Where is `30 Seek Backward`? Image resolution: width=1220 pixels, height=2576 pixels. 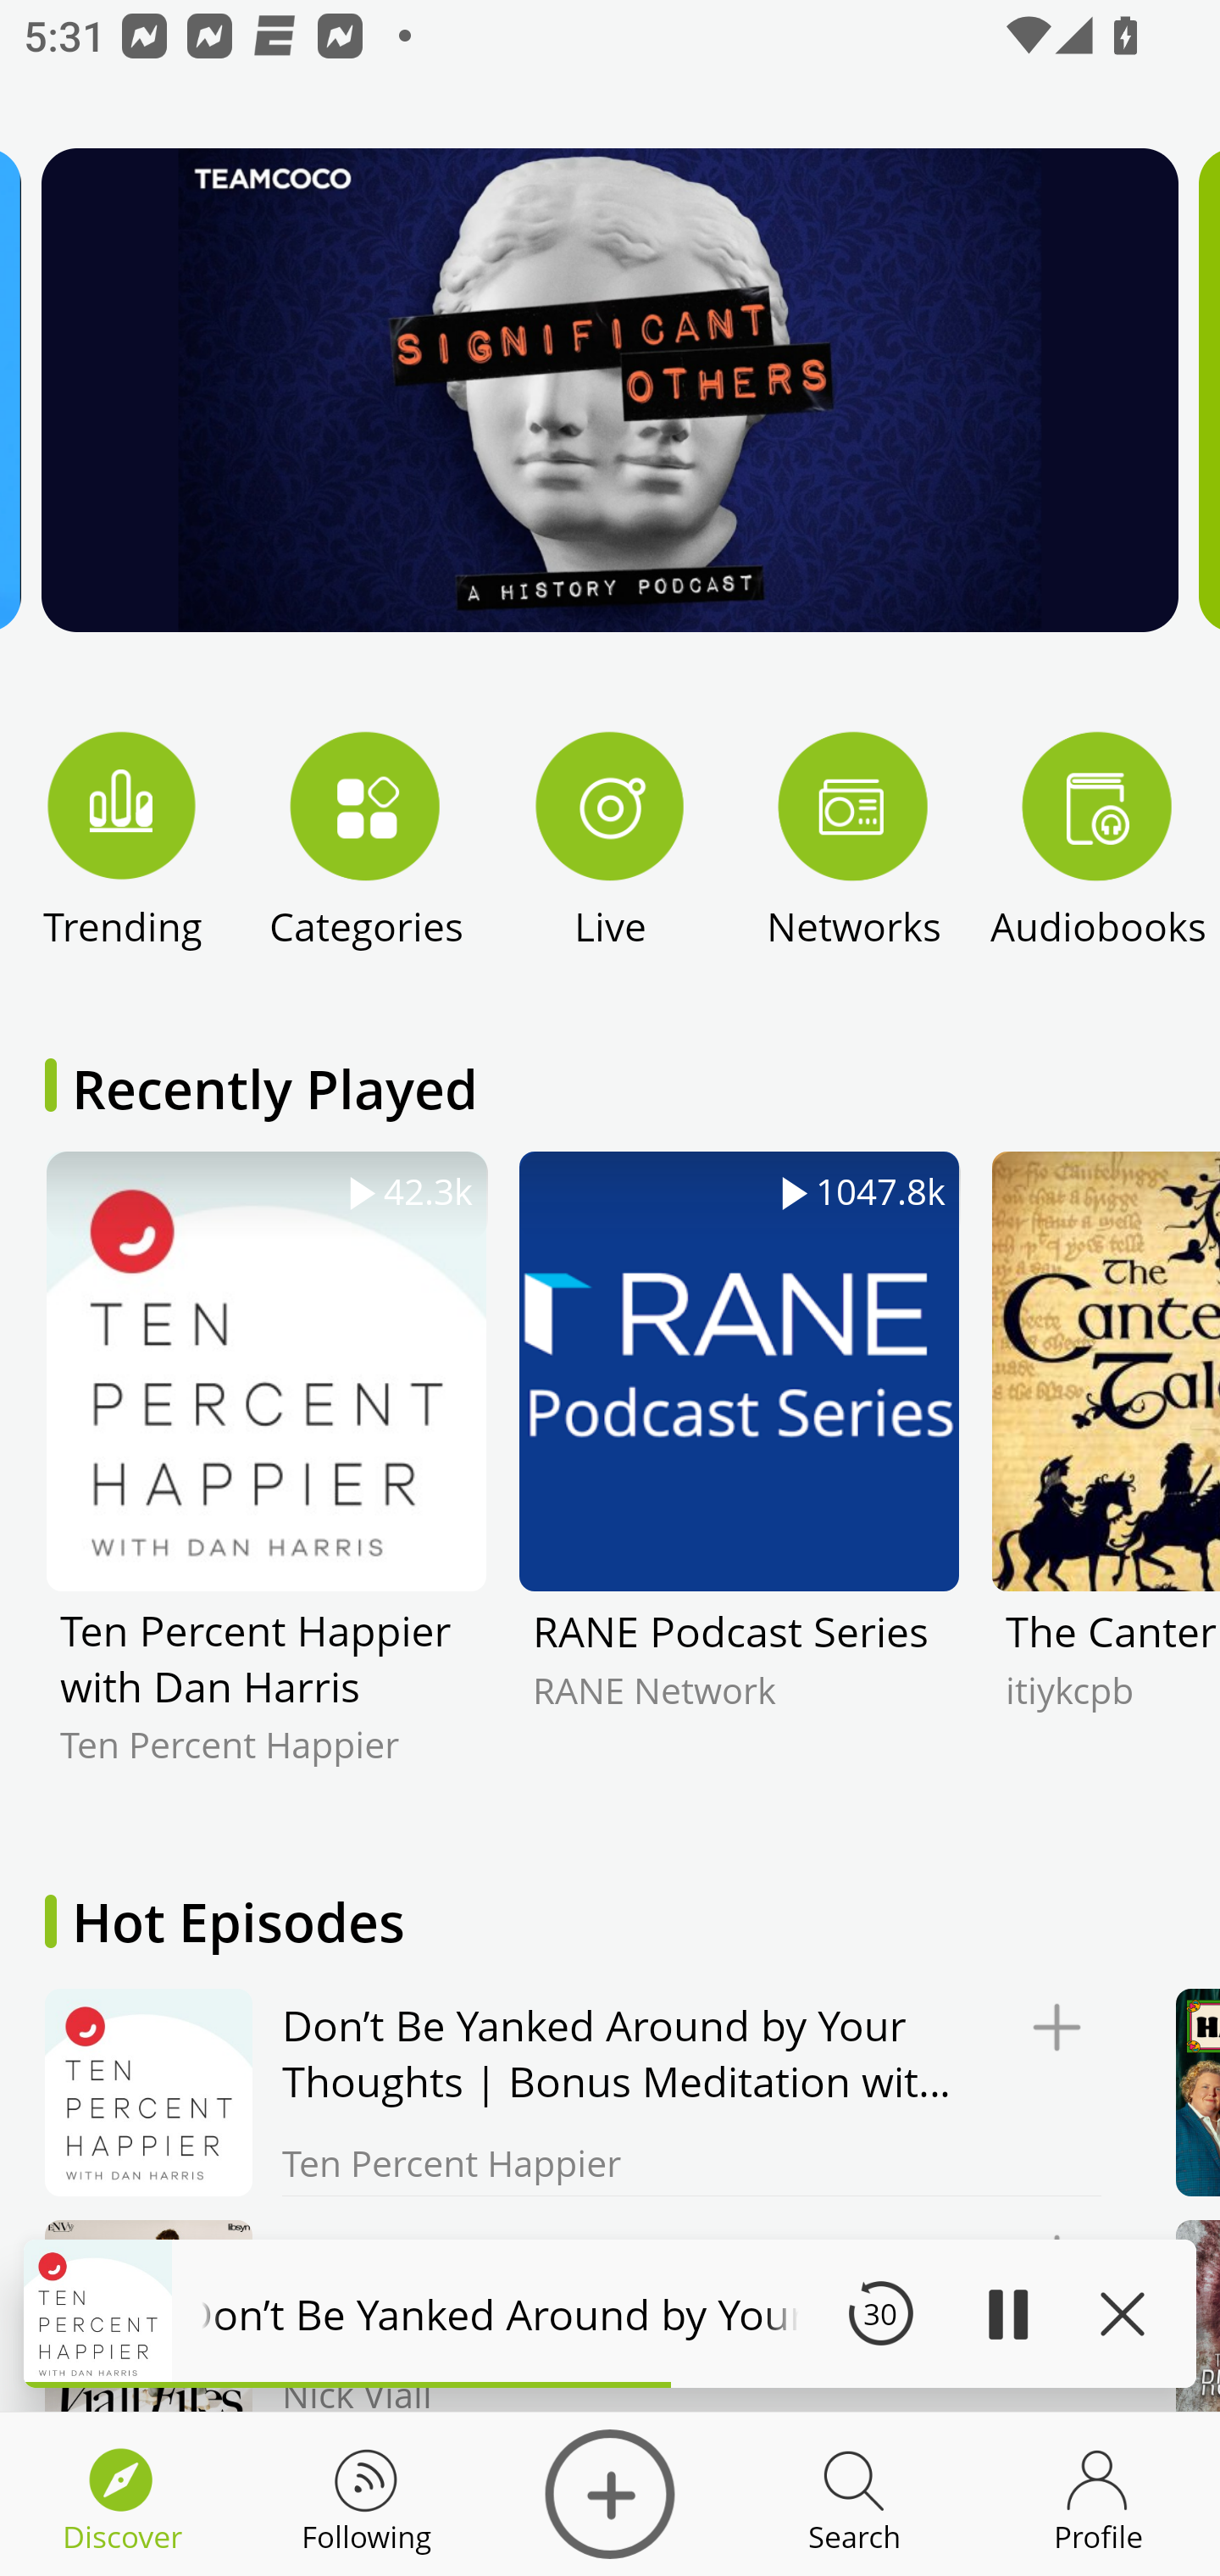 30 Seek Backward is located at coordinates (880, 2313).